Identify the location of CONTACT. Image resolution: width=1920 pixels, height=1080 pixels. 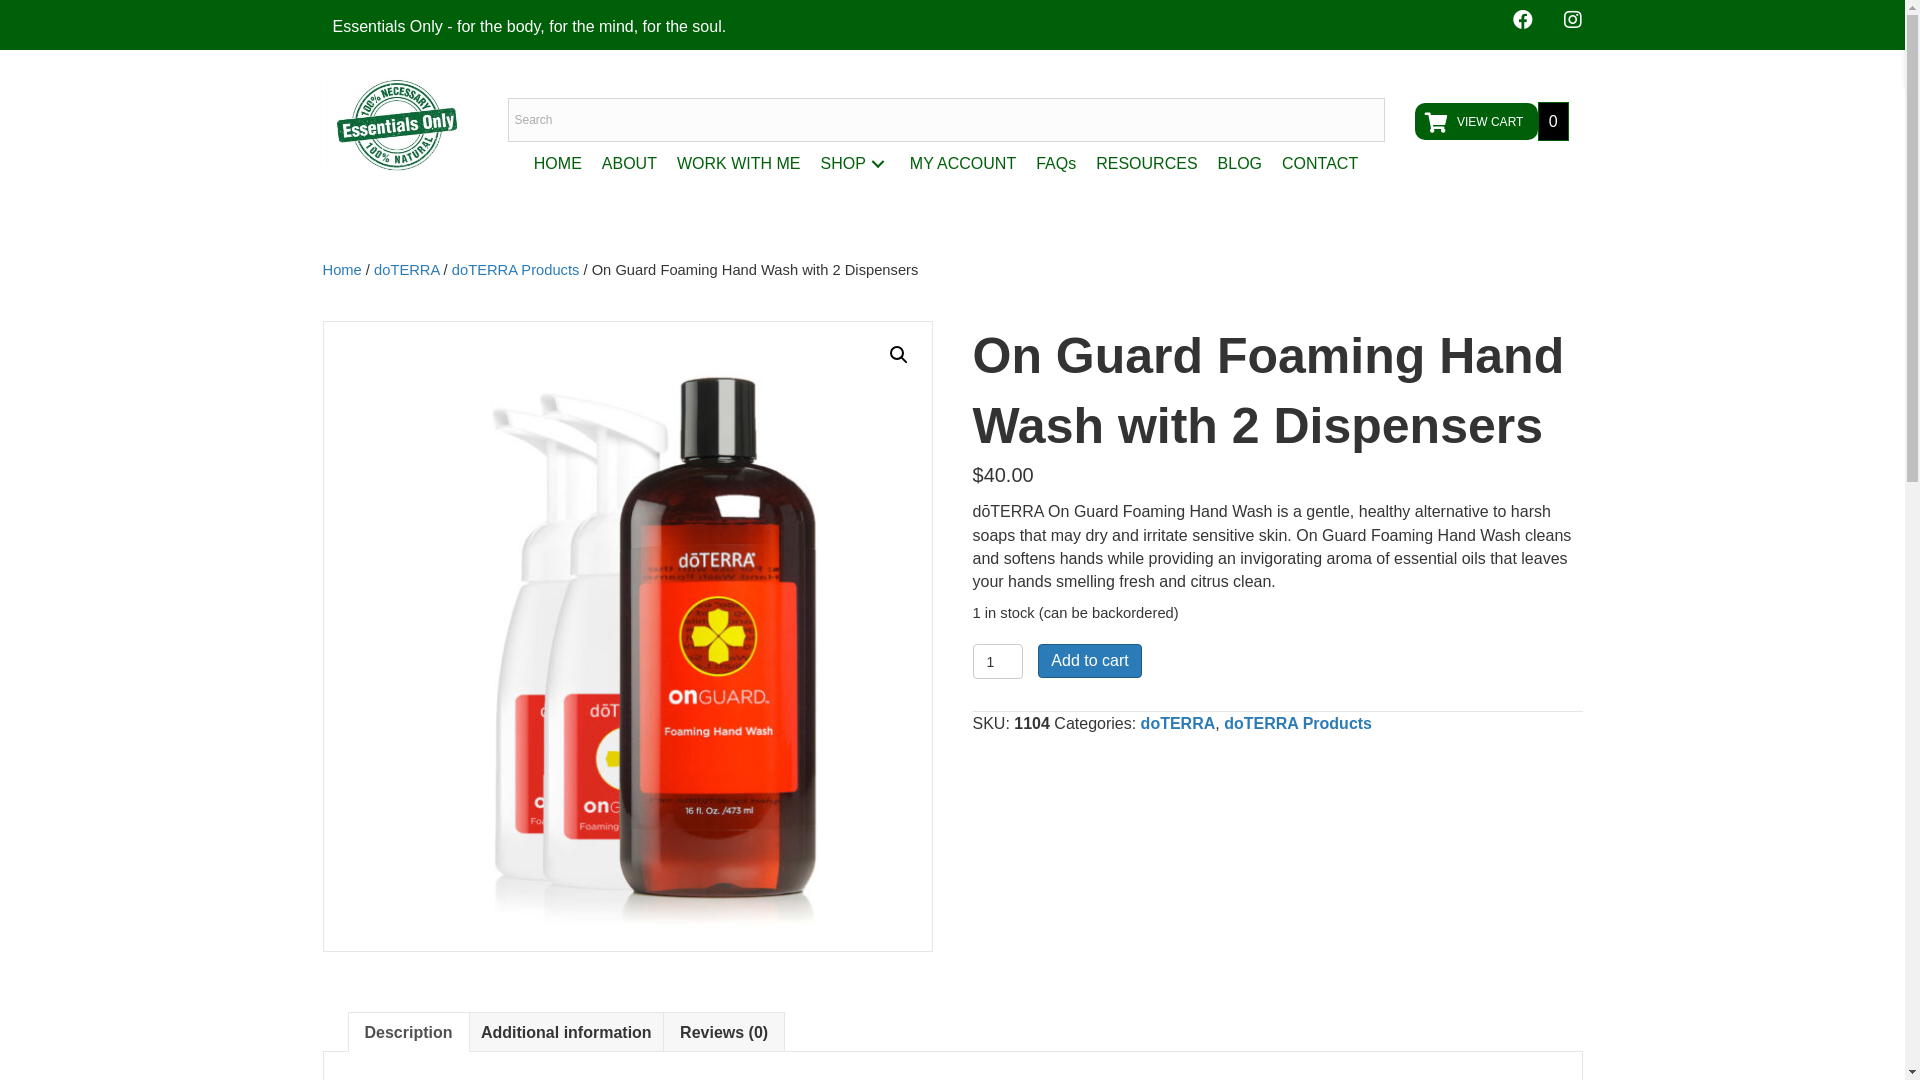
(1320, 164).